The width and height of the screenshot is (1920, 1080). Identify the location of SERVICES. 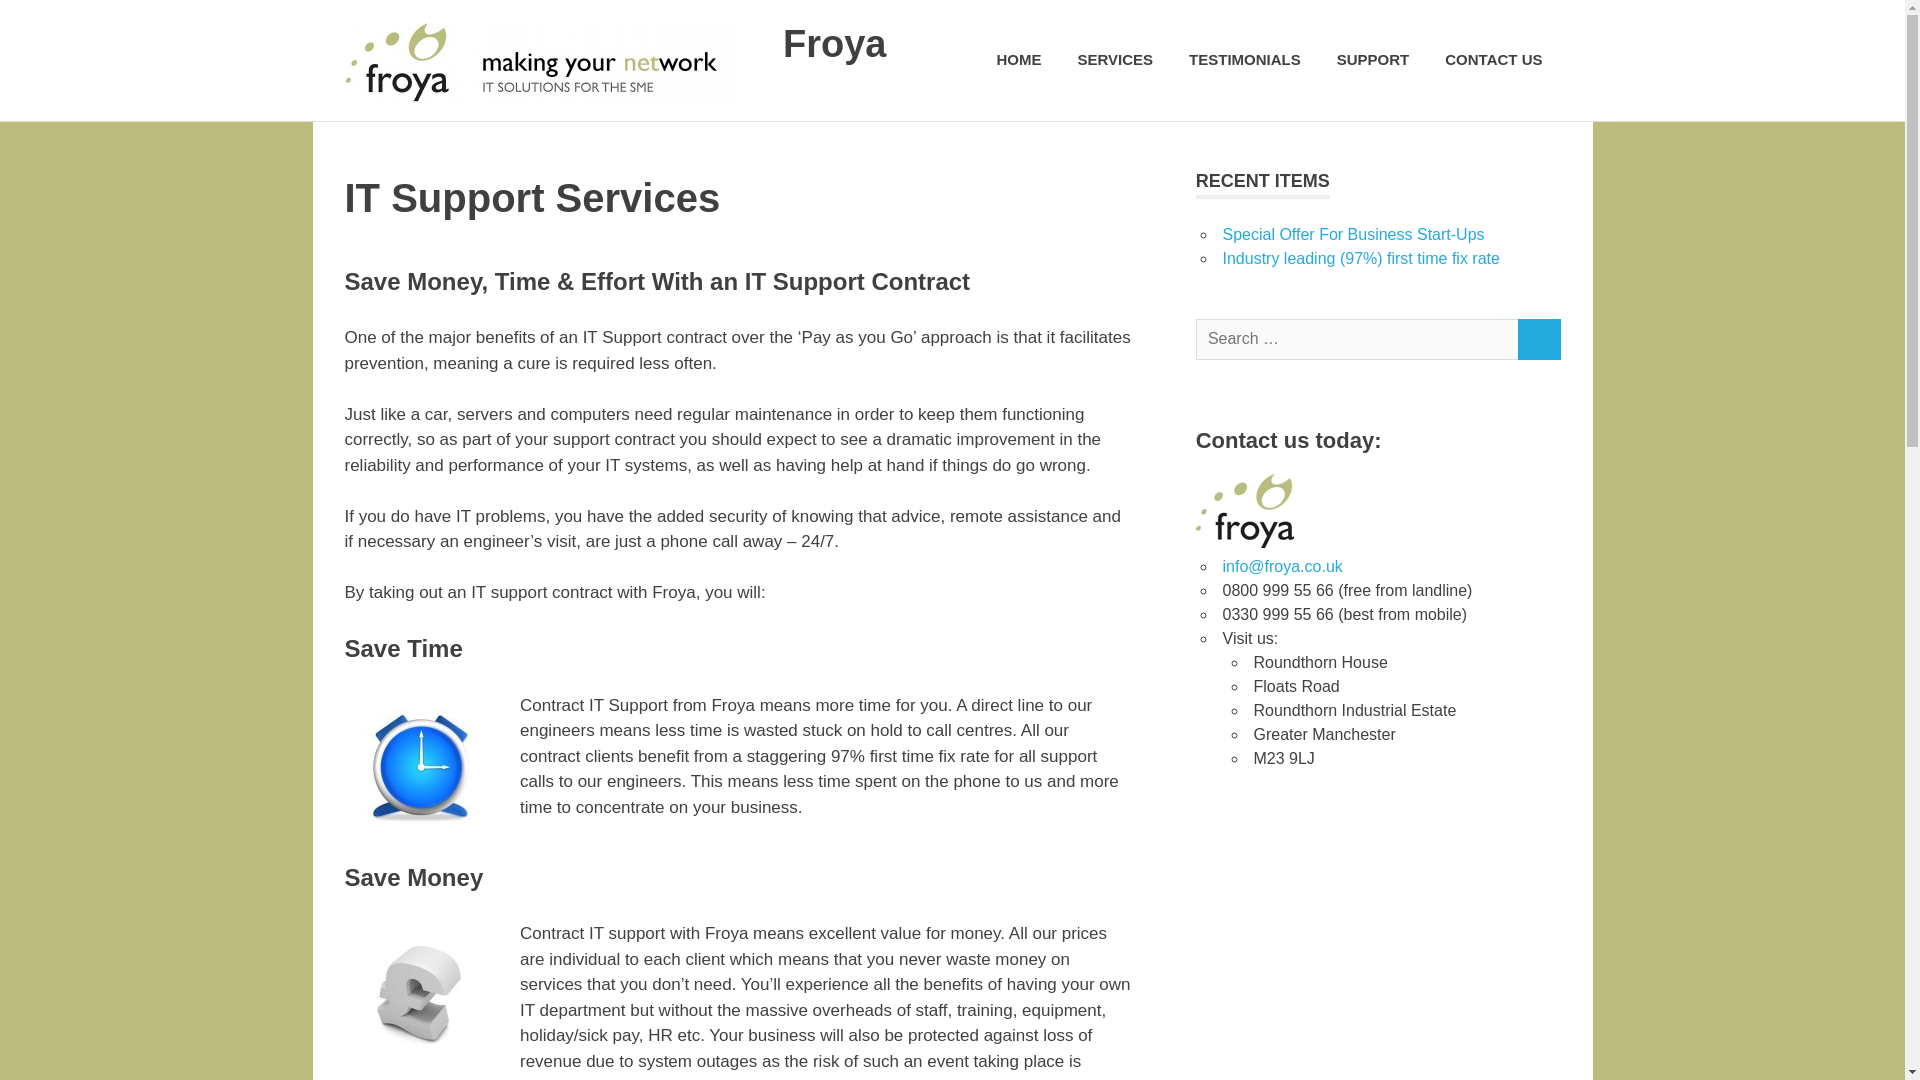
(1115, 60).